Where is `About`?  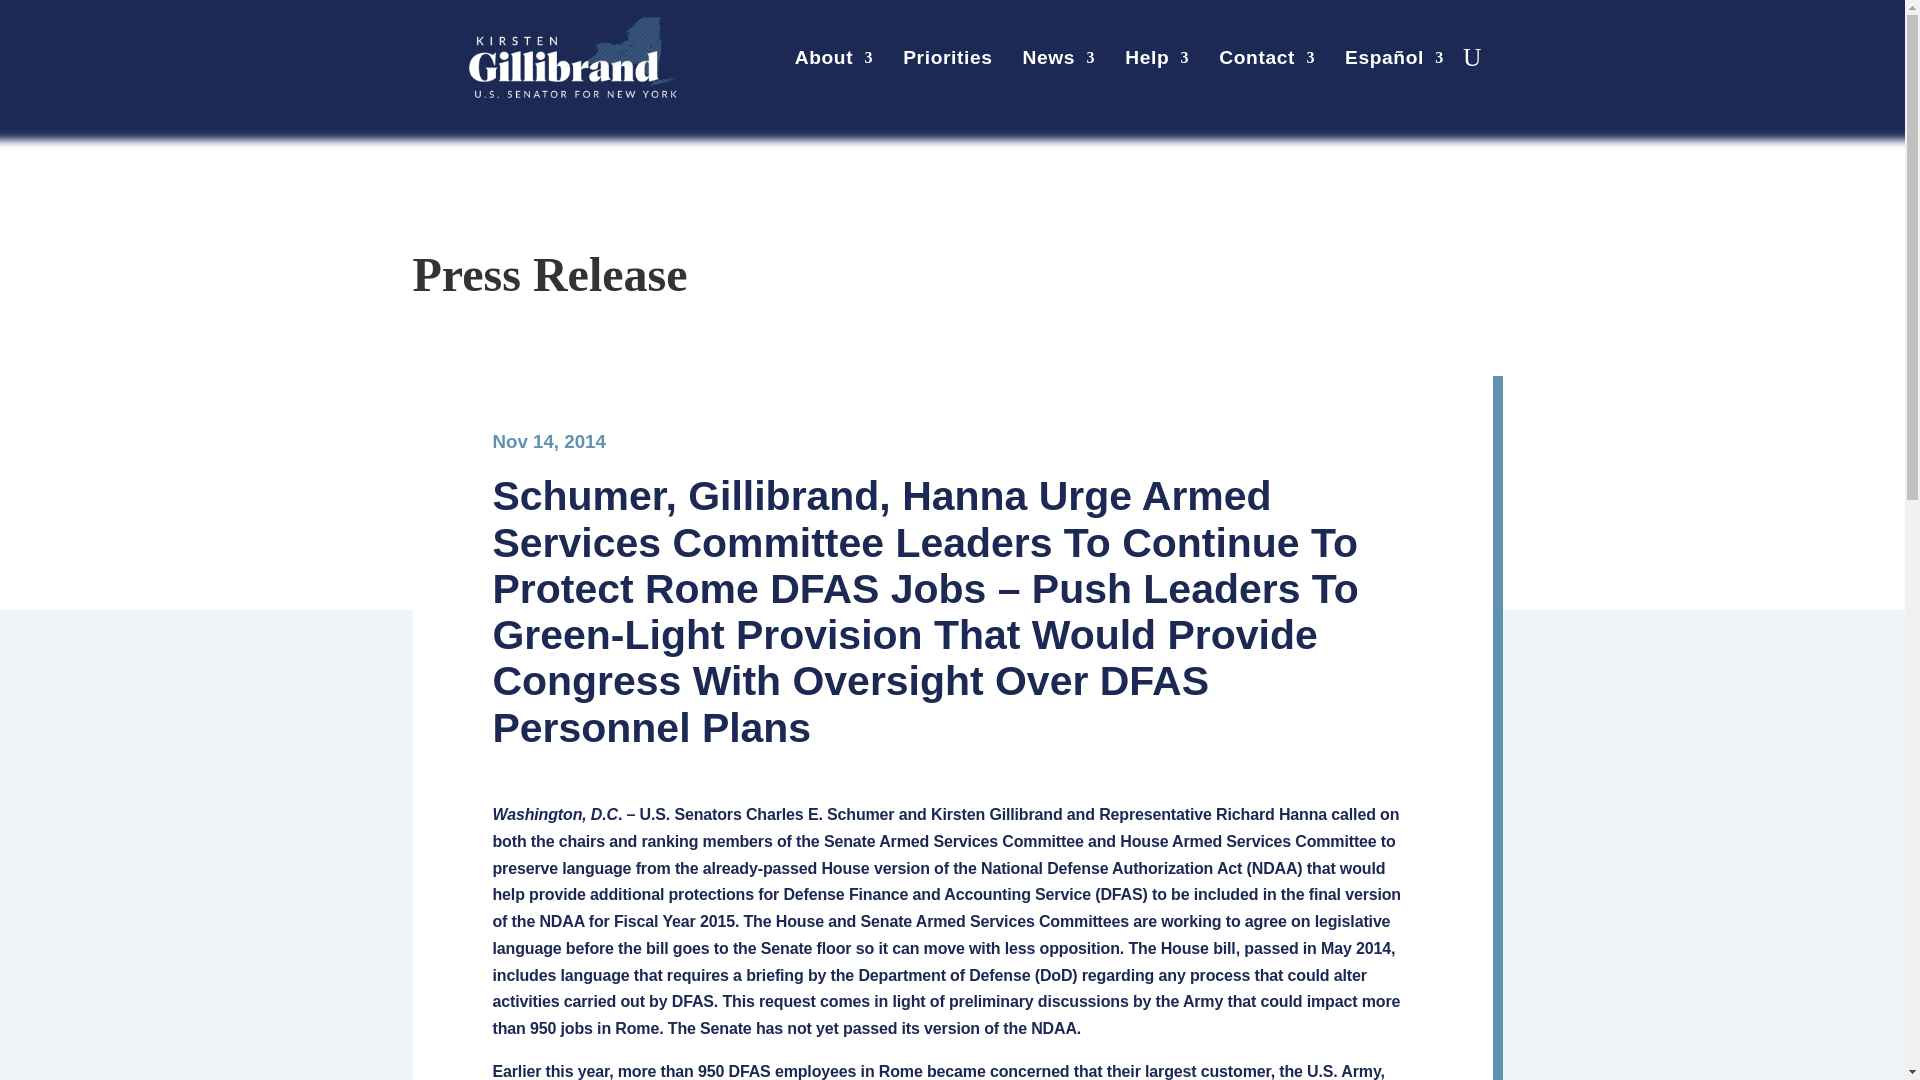 About is located at coordinates (834, 62).